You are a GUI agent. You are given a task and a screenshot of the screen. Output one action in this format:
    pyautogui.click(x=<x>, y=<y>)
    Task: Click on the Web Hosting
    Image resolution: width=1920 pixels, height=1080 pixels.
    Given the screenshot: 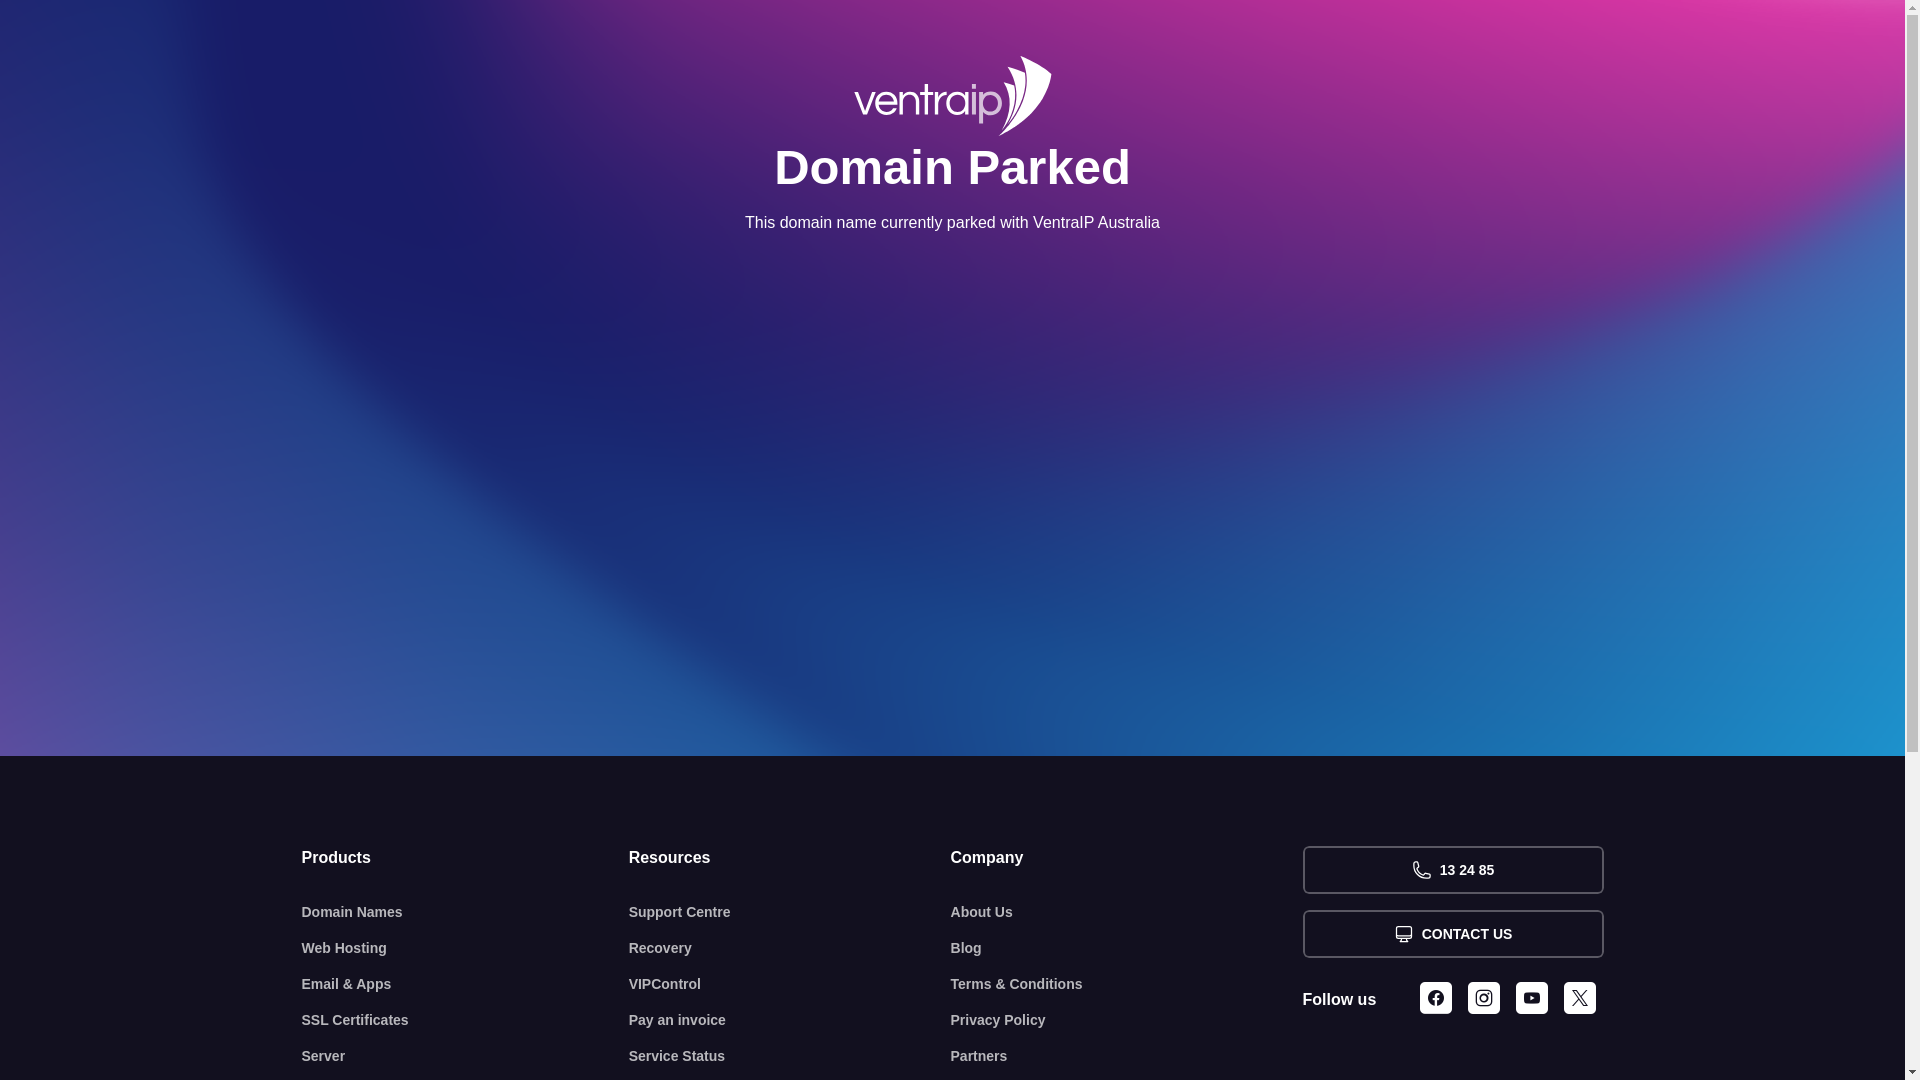 What is the action you would take?
    pyautogui.click(x=466, y=948)
    